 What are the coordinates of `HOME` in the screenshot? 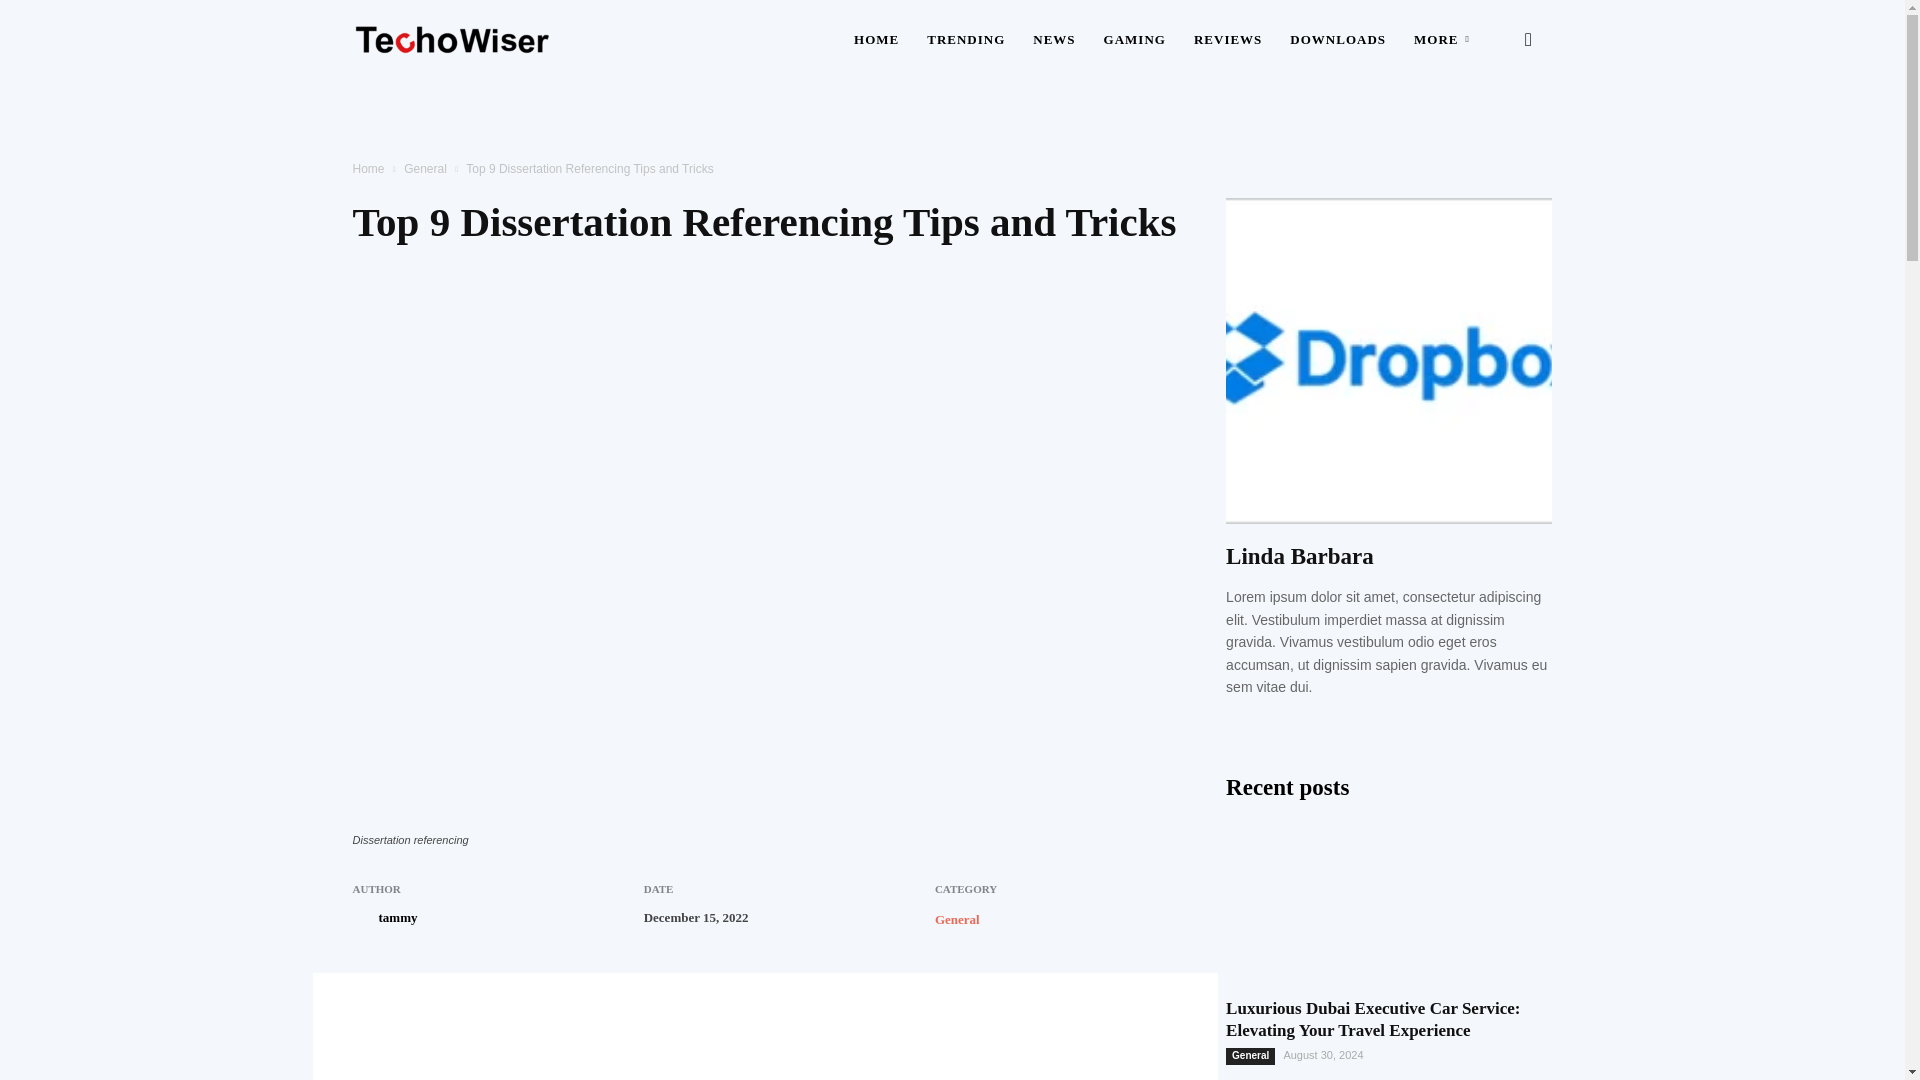 It's located at (876, 40).